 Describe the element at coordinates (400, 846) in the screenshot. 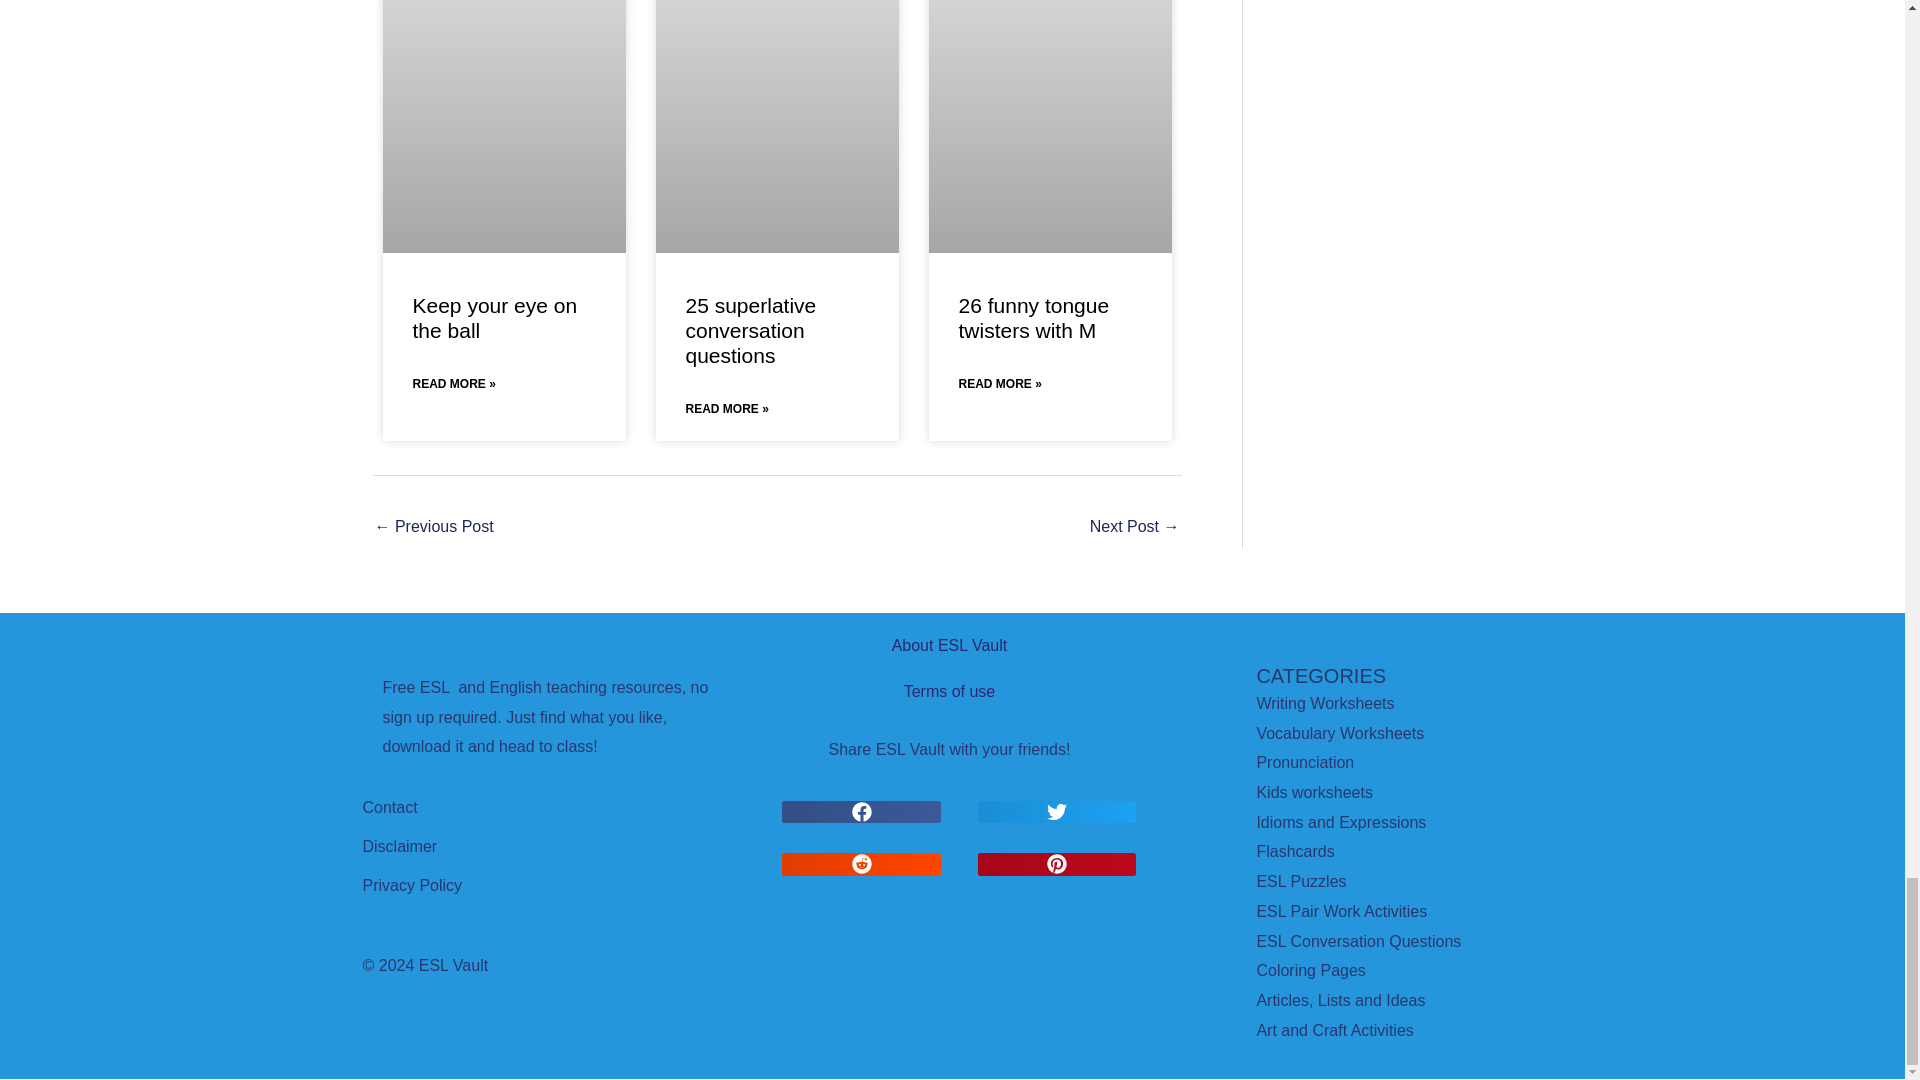

I see `Disclaimer` at that location.